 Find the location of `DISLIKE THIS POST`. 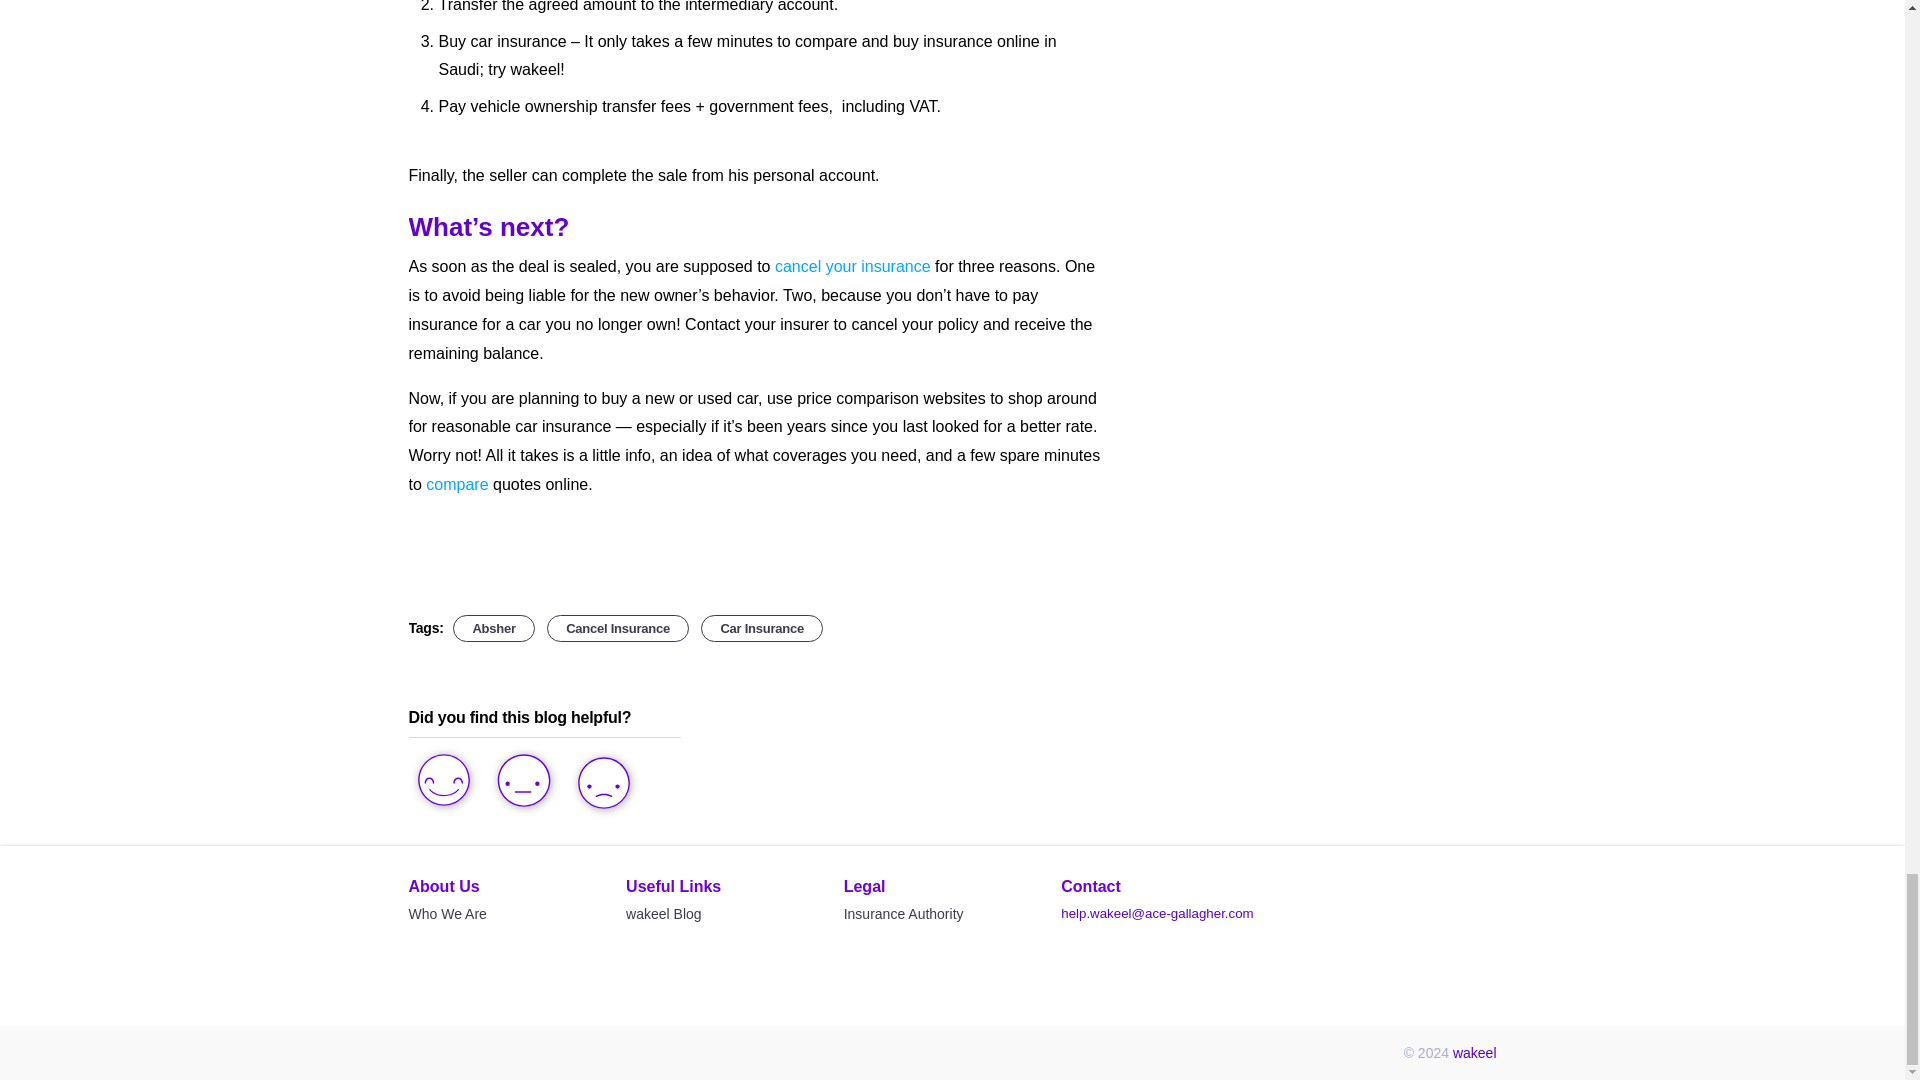

DISLIKE THIS POST is located at coordinates (608, 784).